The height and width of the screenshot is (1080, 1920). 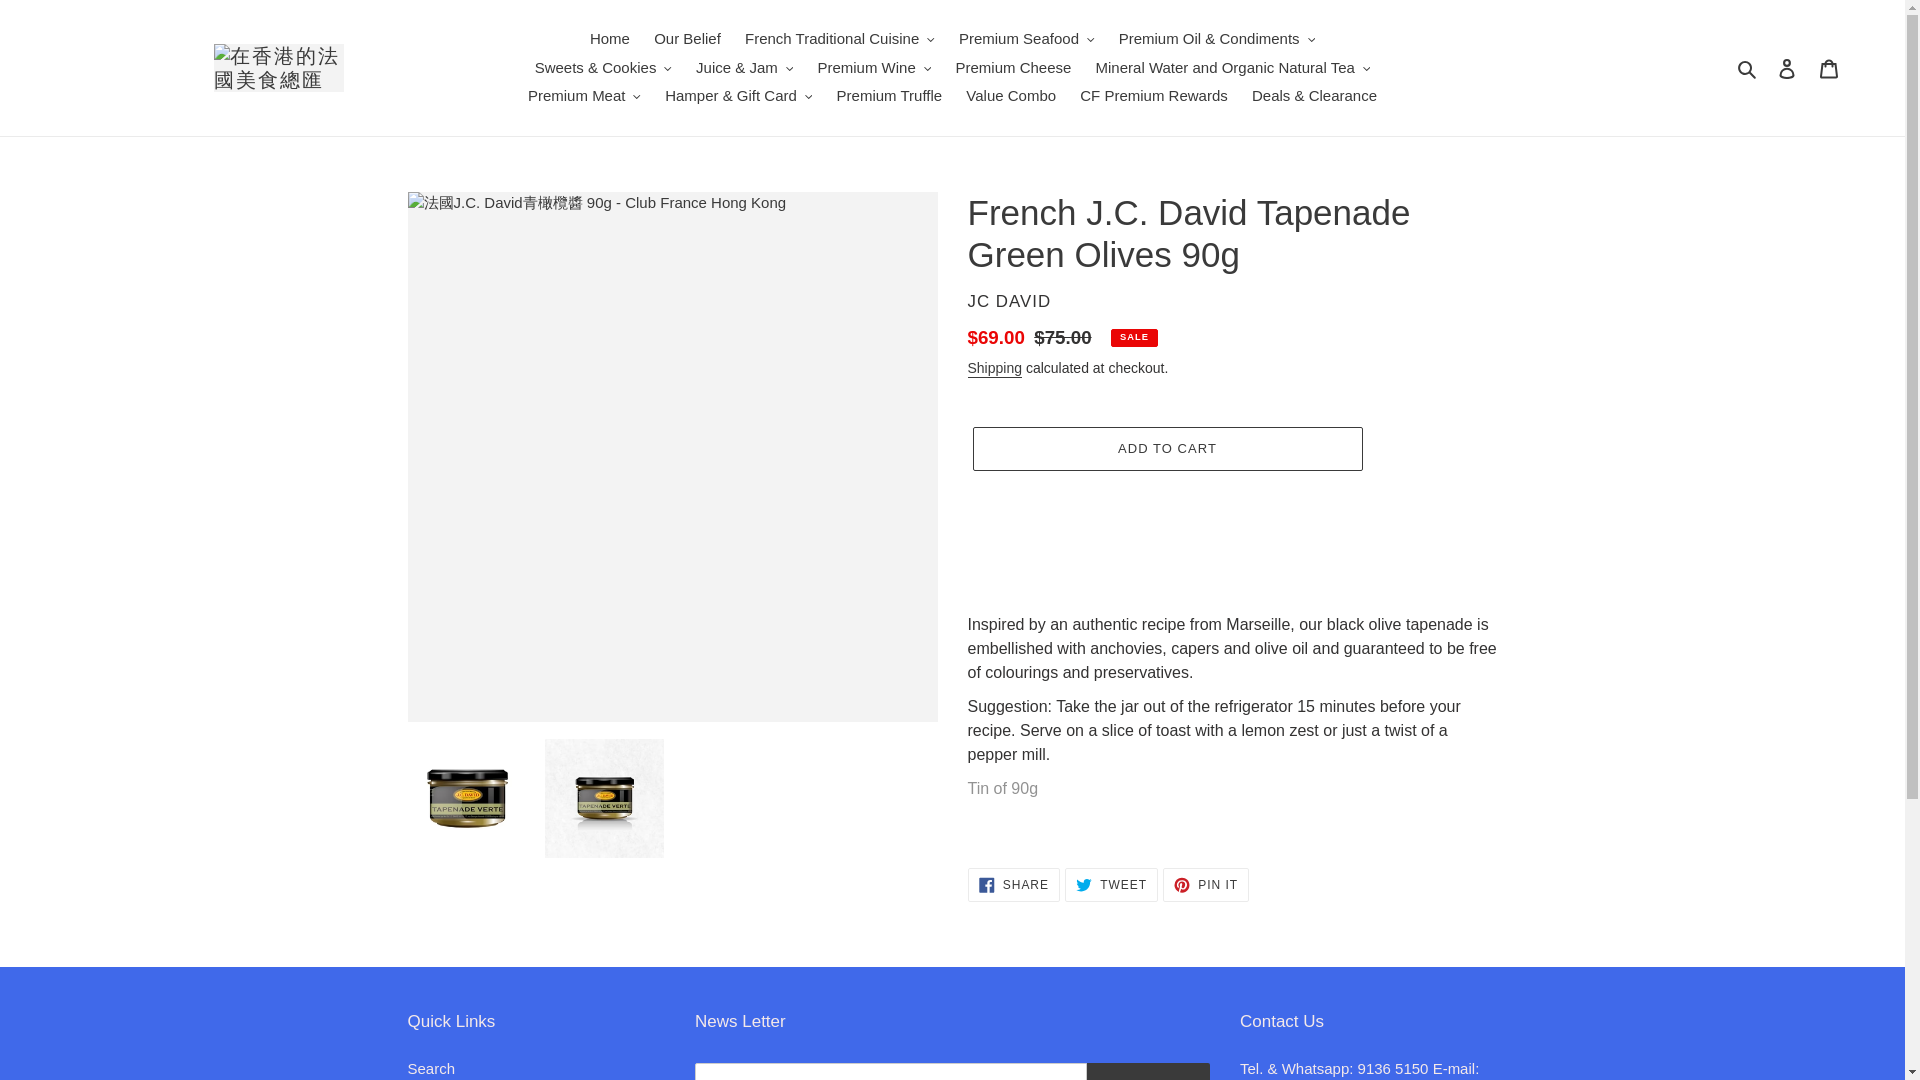 I want to click on Premium Wine, so click(x=873, y=68).